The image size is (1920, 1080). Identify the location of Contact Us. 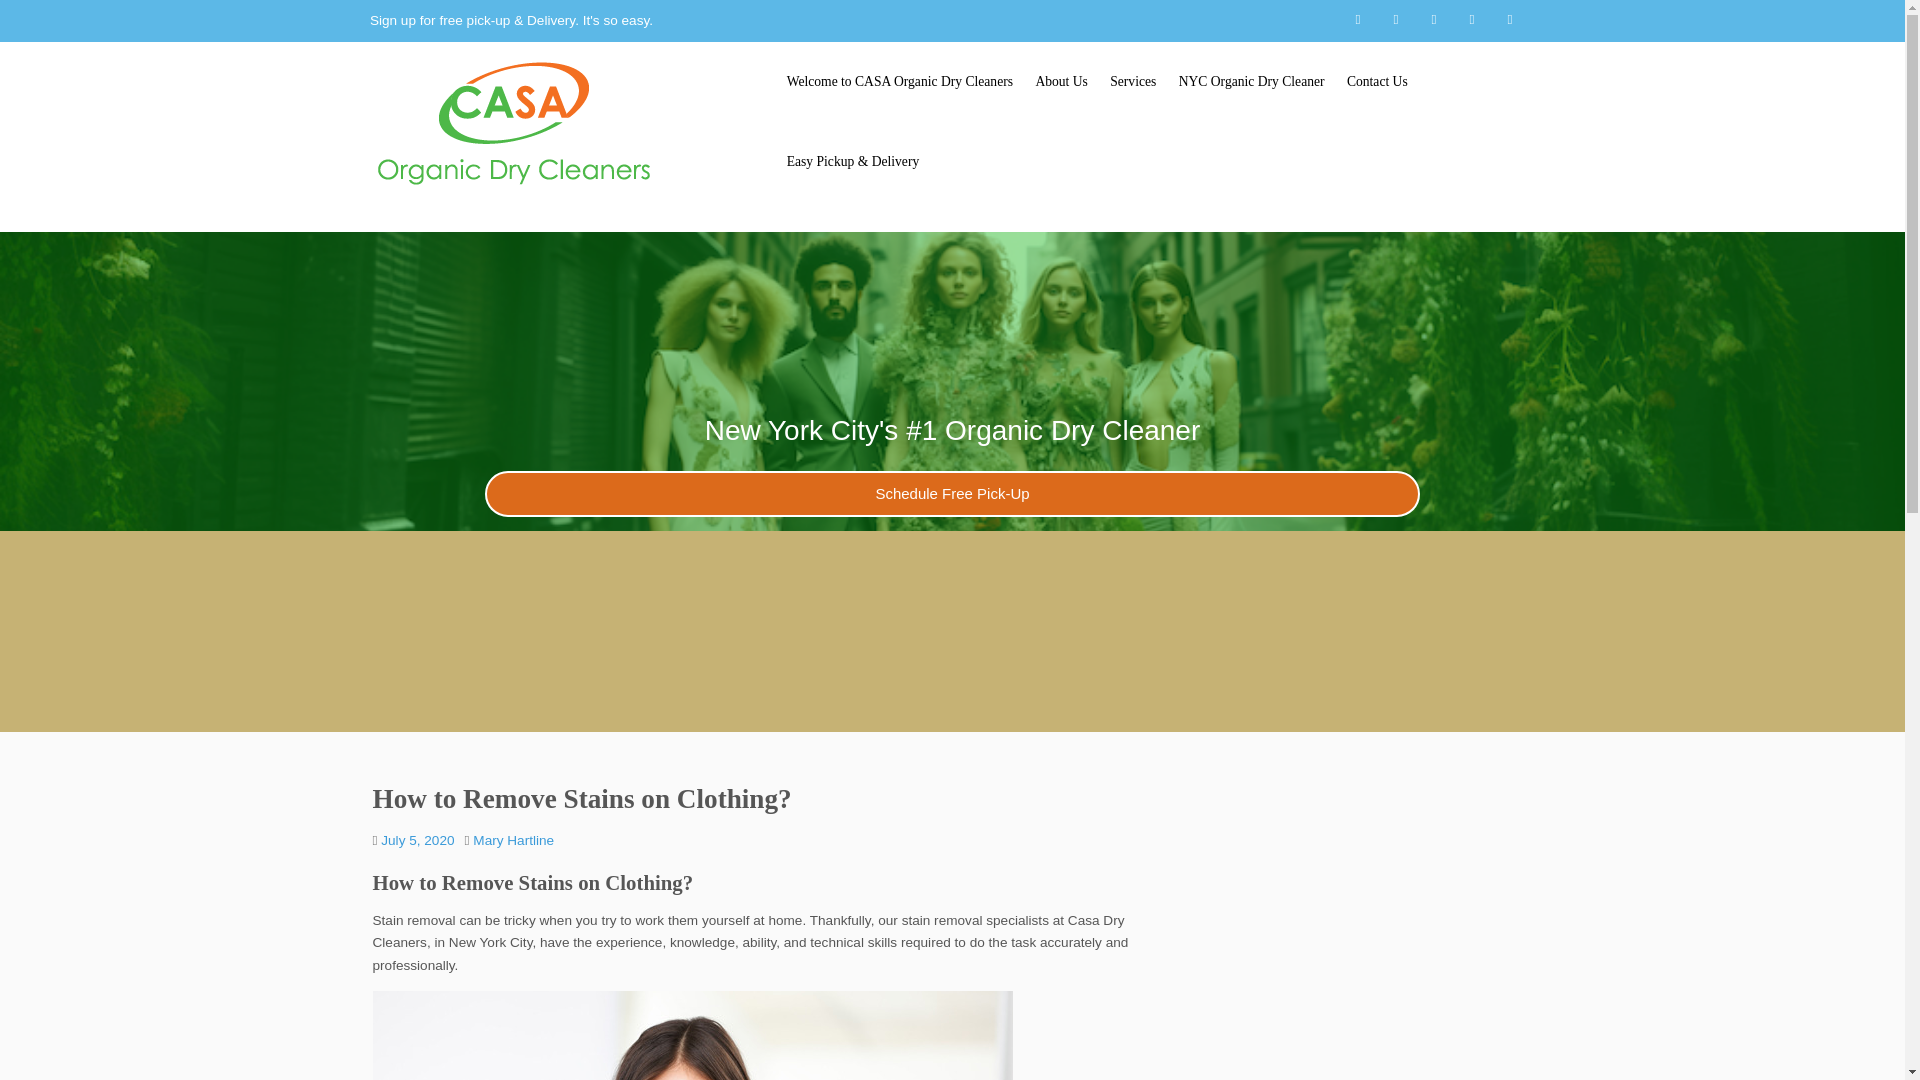
(1377, 82).